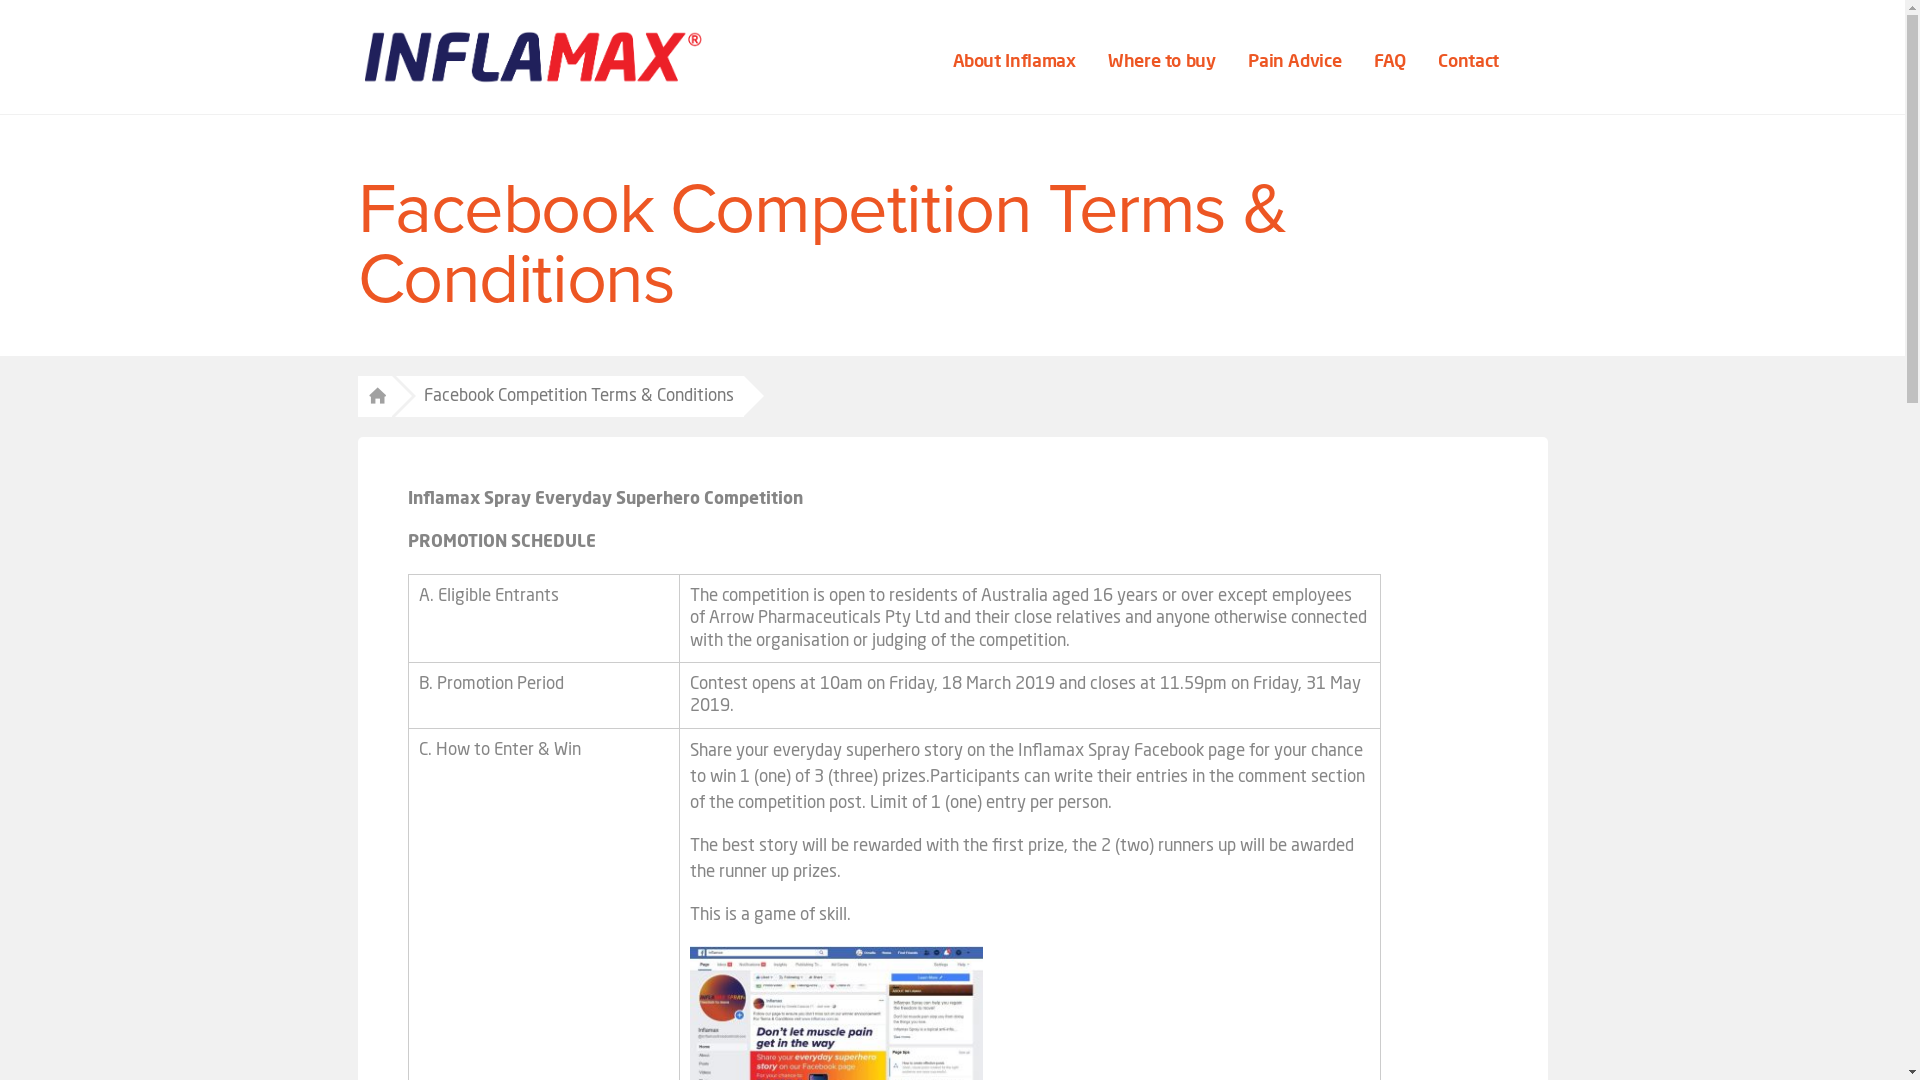 The width and height of the screenshot is (1920, 1080). What do you see at coordinates (1164, 62) in the screenshot?
I see `Where to buy ` at bounding box center [1164, 62].